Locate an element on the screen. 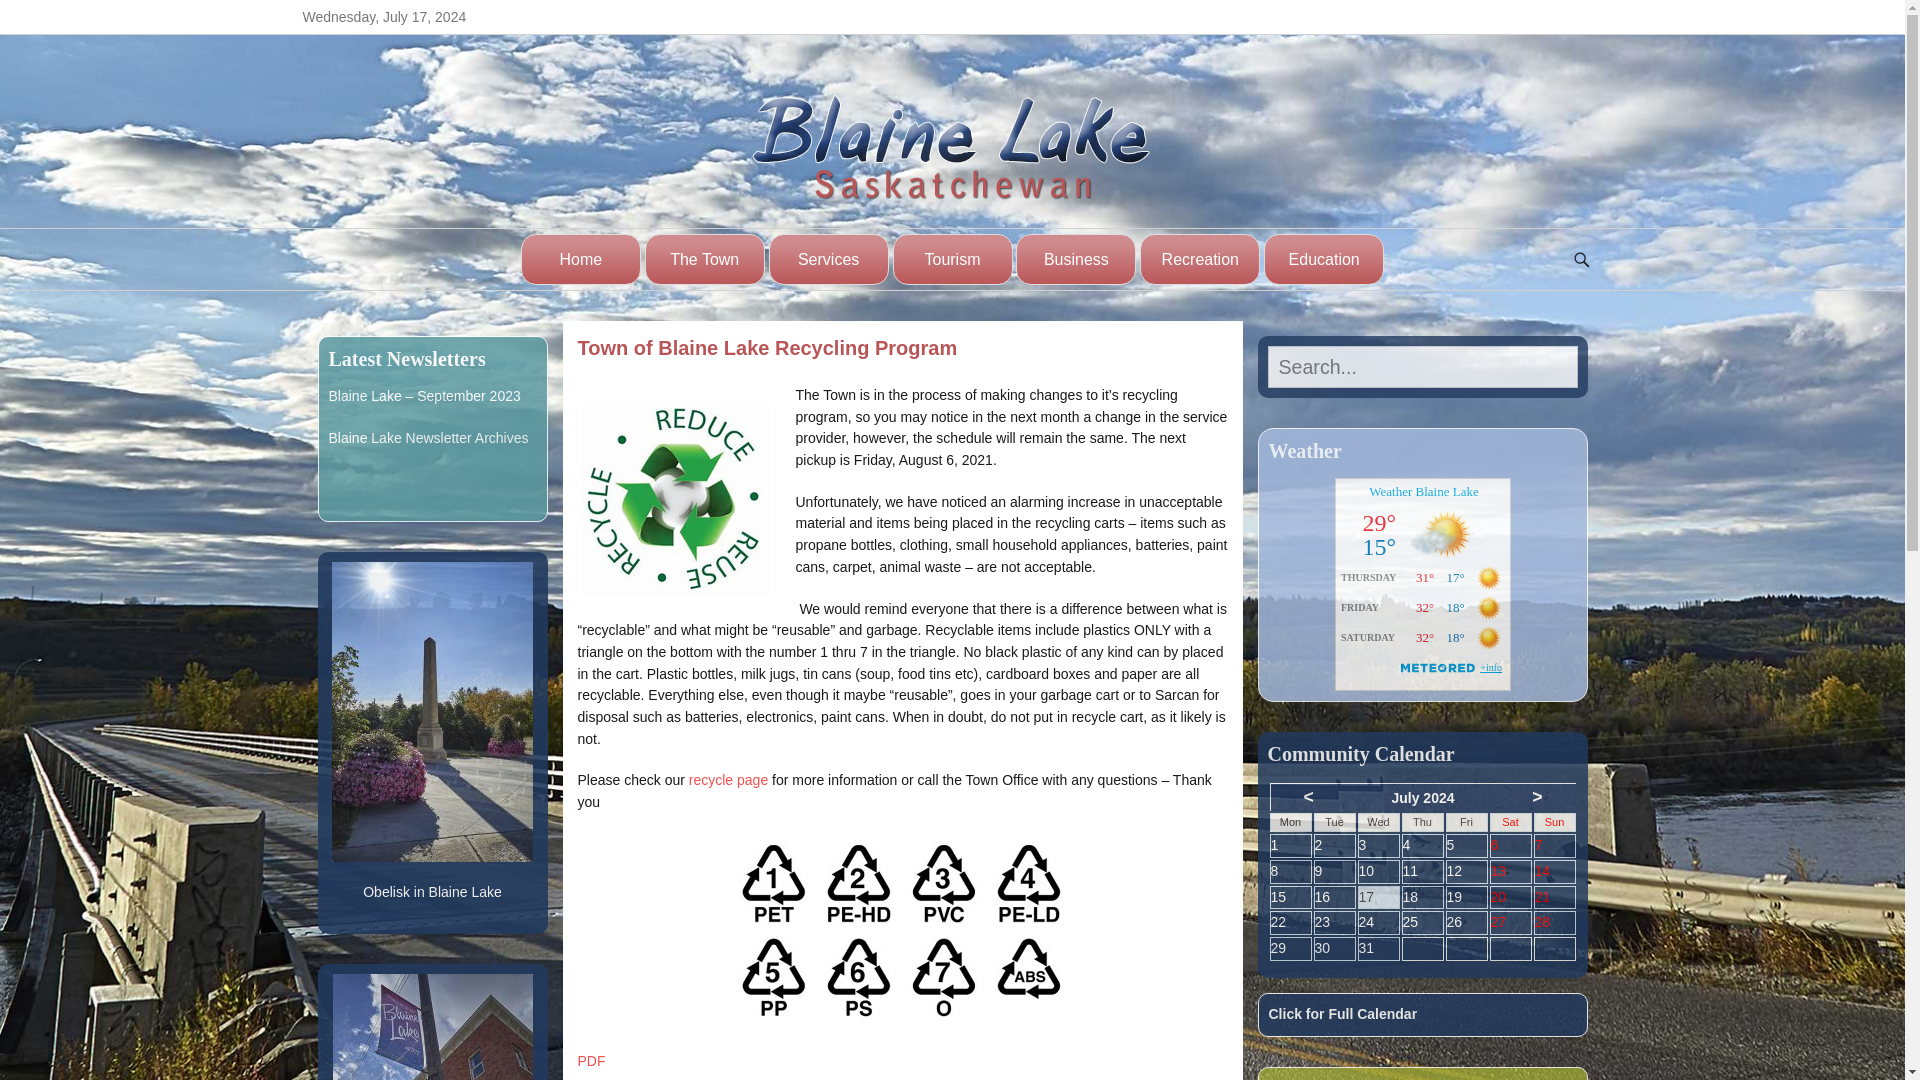 Image resolution: width=1920 pixels, height=1080 pixels. Previous month is located at coordinates (1308, 796).